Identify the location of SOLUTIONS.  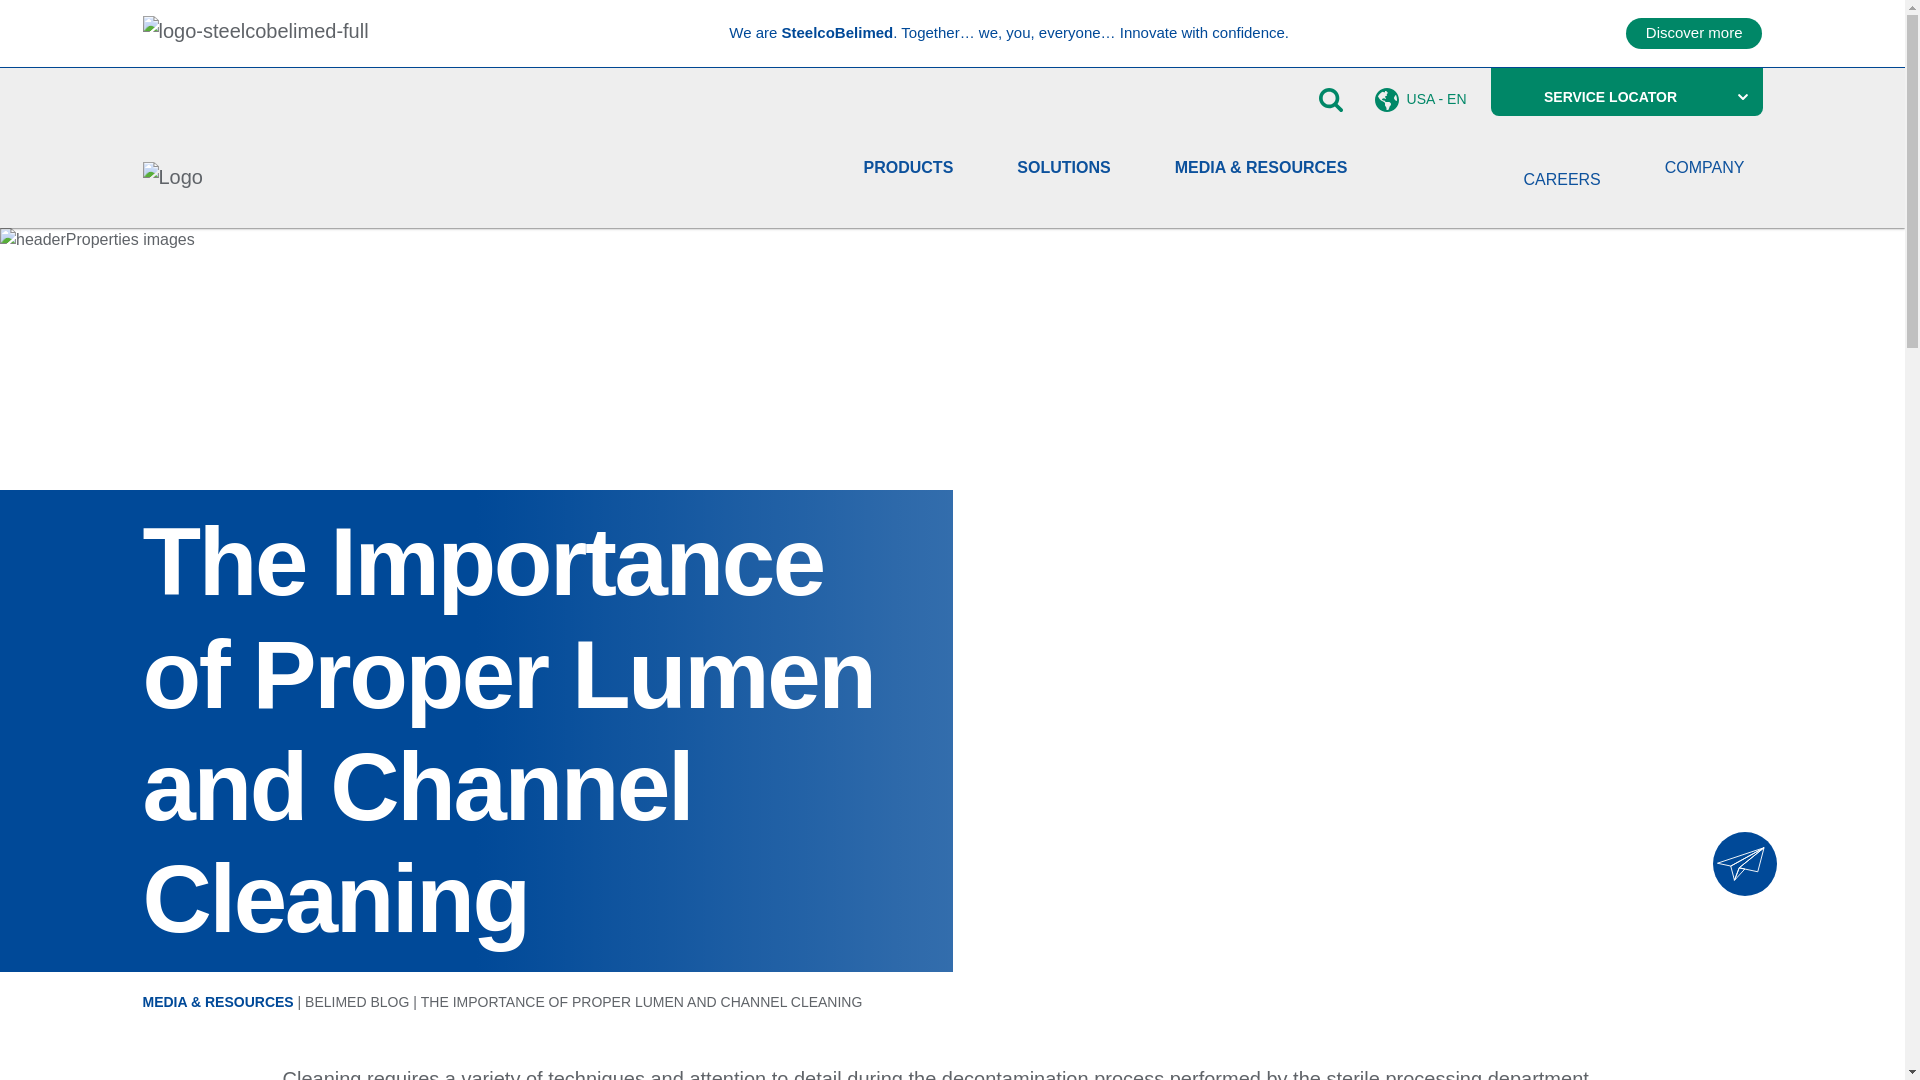
(1063, 168).